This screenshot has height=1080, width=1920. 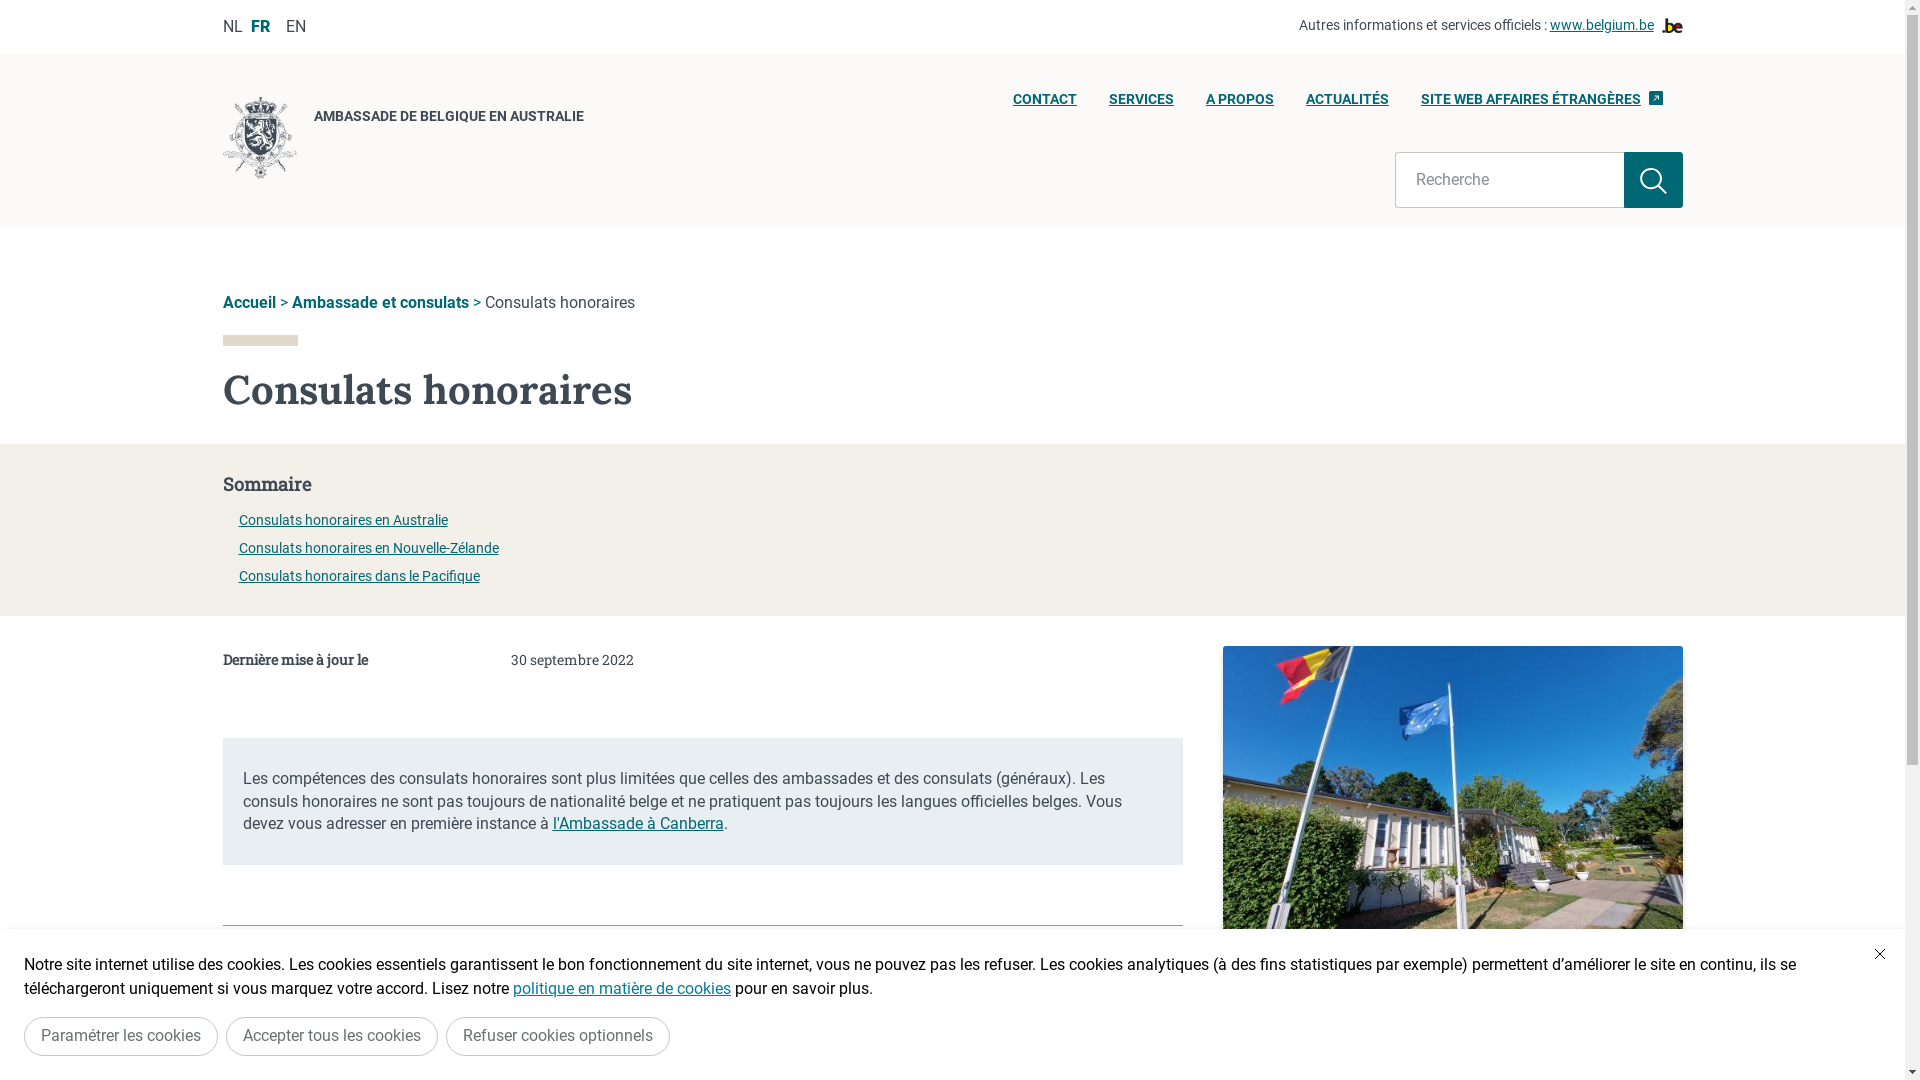 What do you see at coordinates (296, 26) in the screenshot?
I see `EN` at bounding box center [296, 26].